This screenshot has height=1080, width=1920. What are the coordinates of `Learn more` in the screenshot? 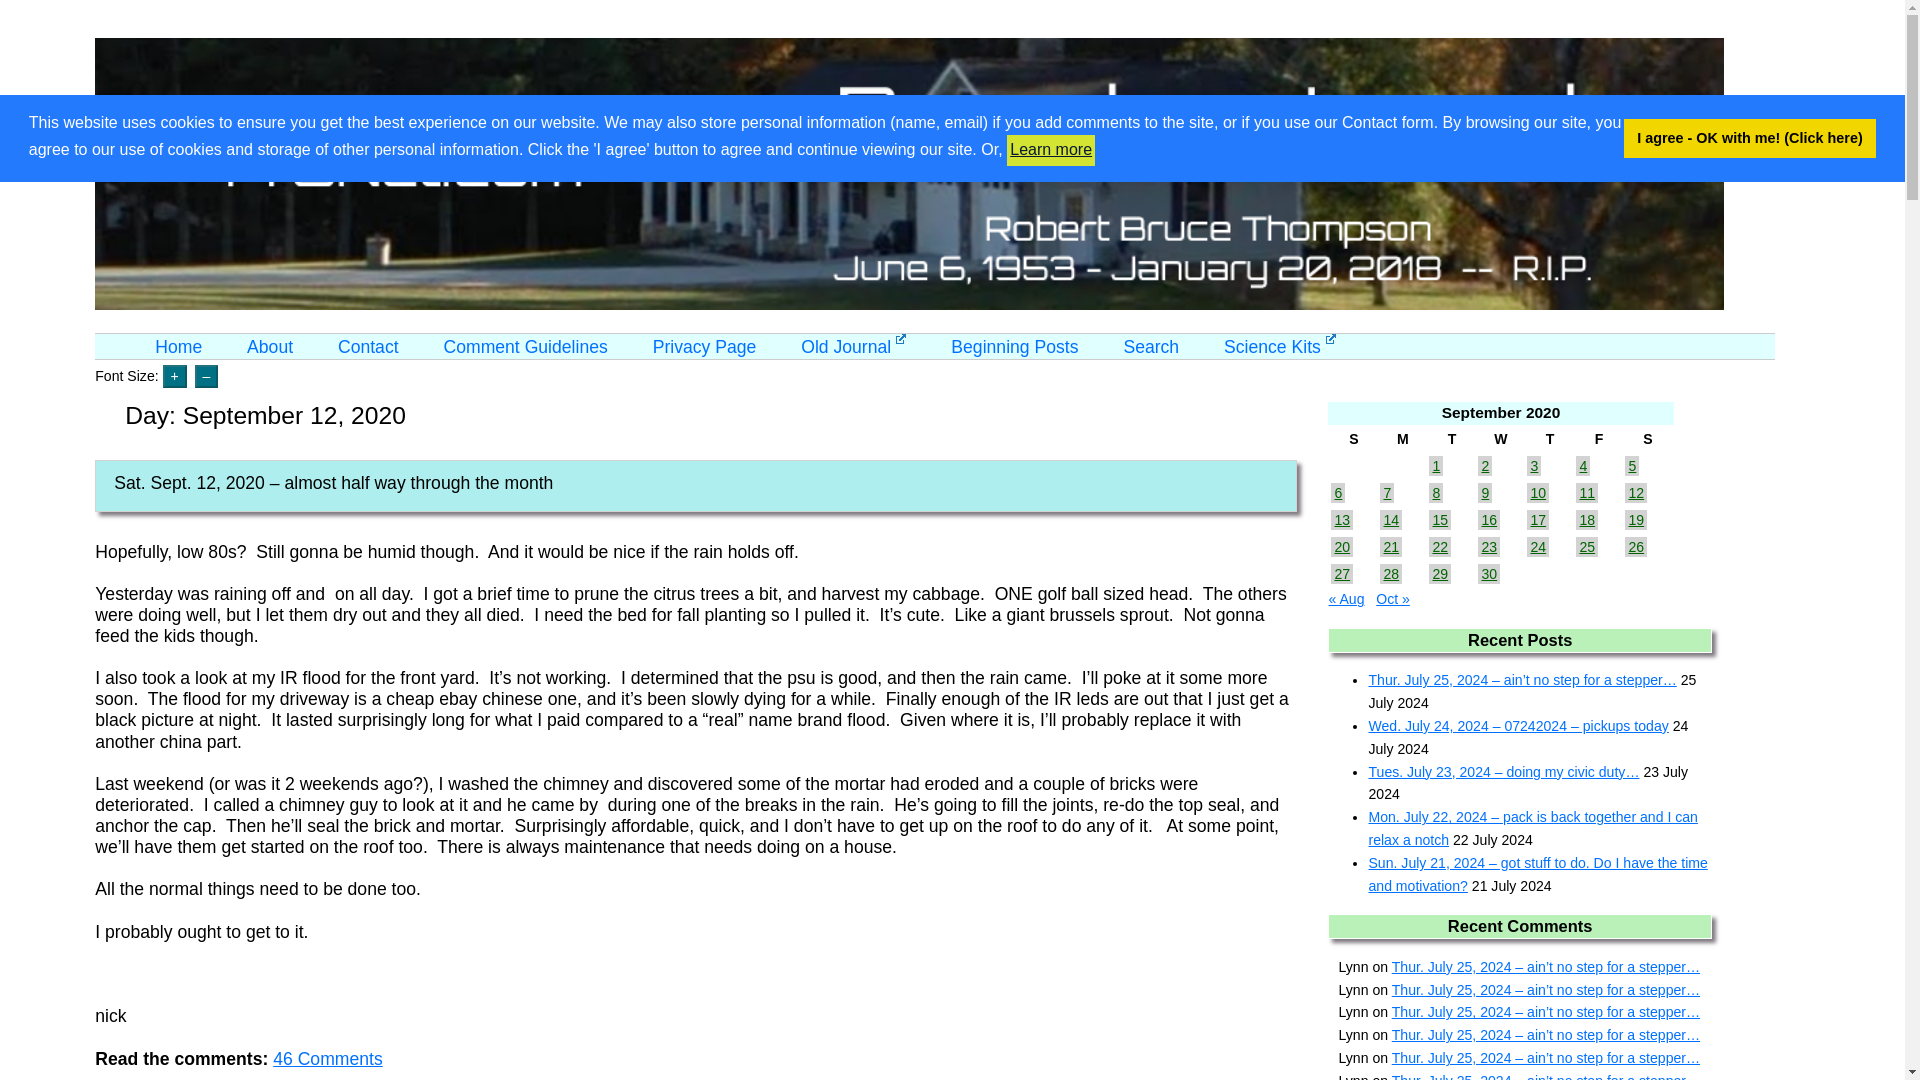 It's located at (1050, 150).